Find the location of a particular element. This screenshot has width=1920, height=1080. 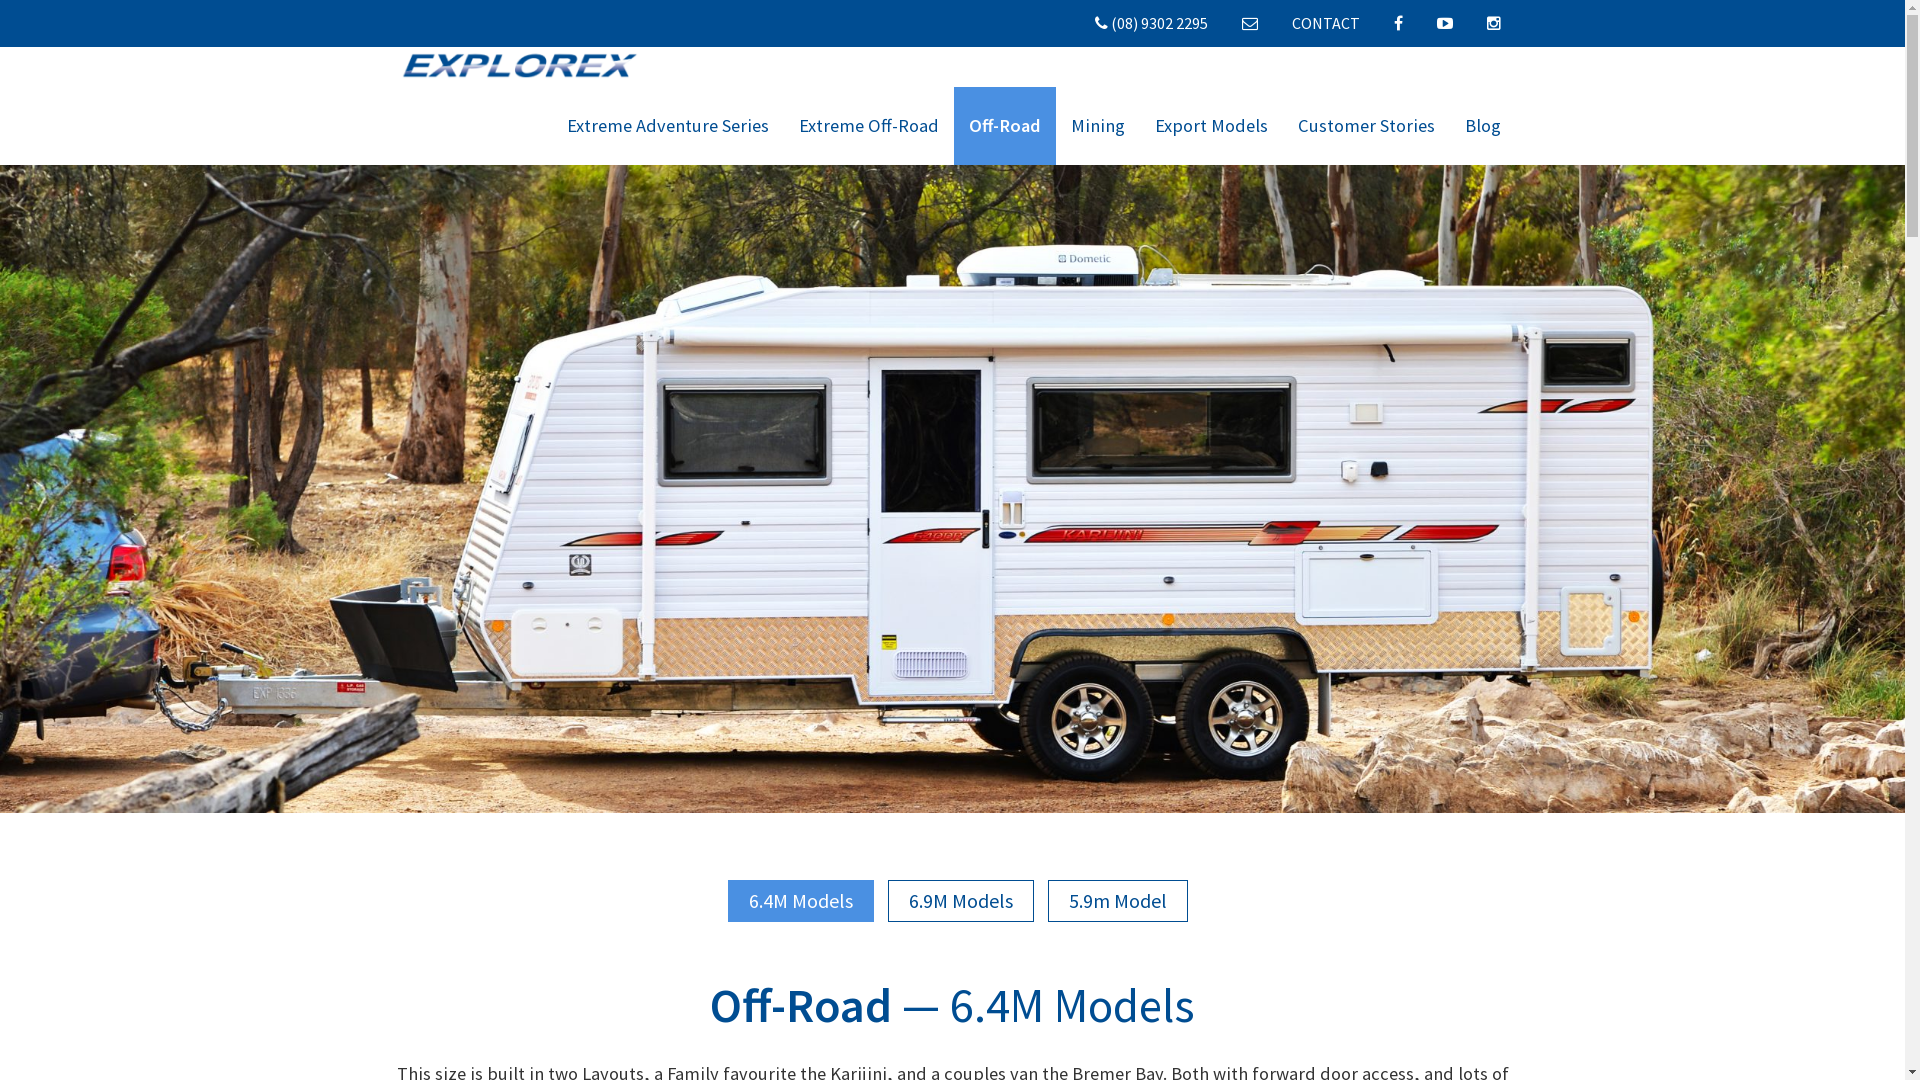

Off-Road is located at coordinates (1005, 126).